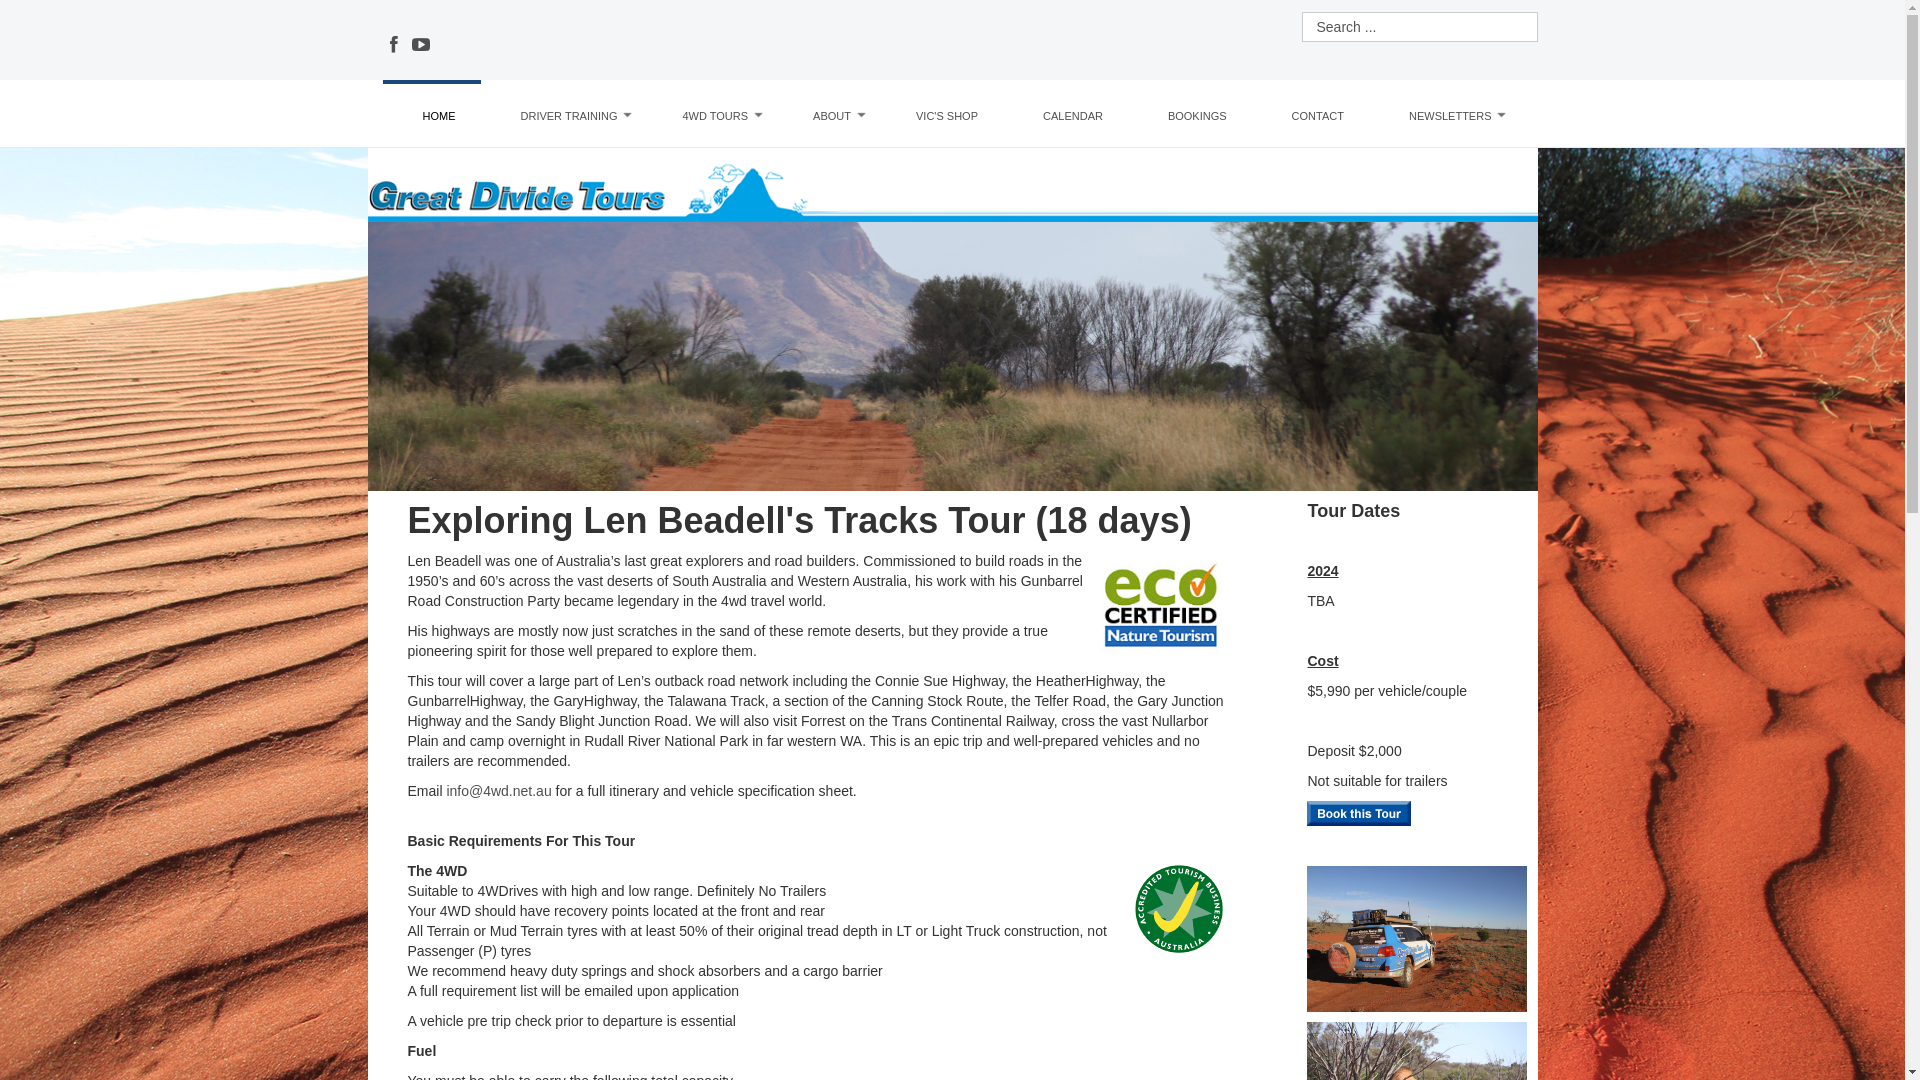  Describe the element at coordinates (1318, 116) in the screenshot. I see `CONTACT` at that location.